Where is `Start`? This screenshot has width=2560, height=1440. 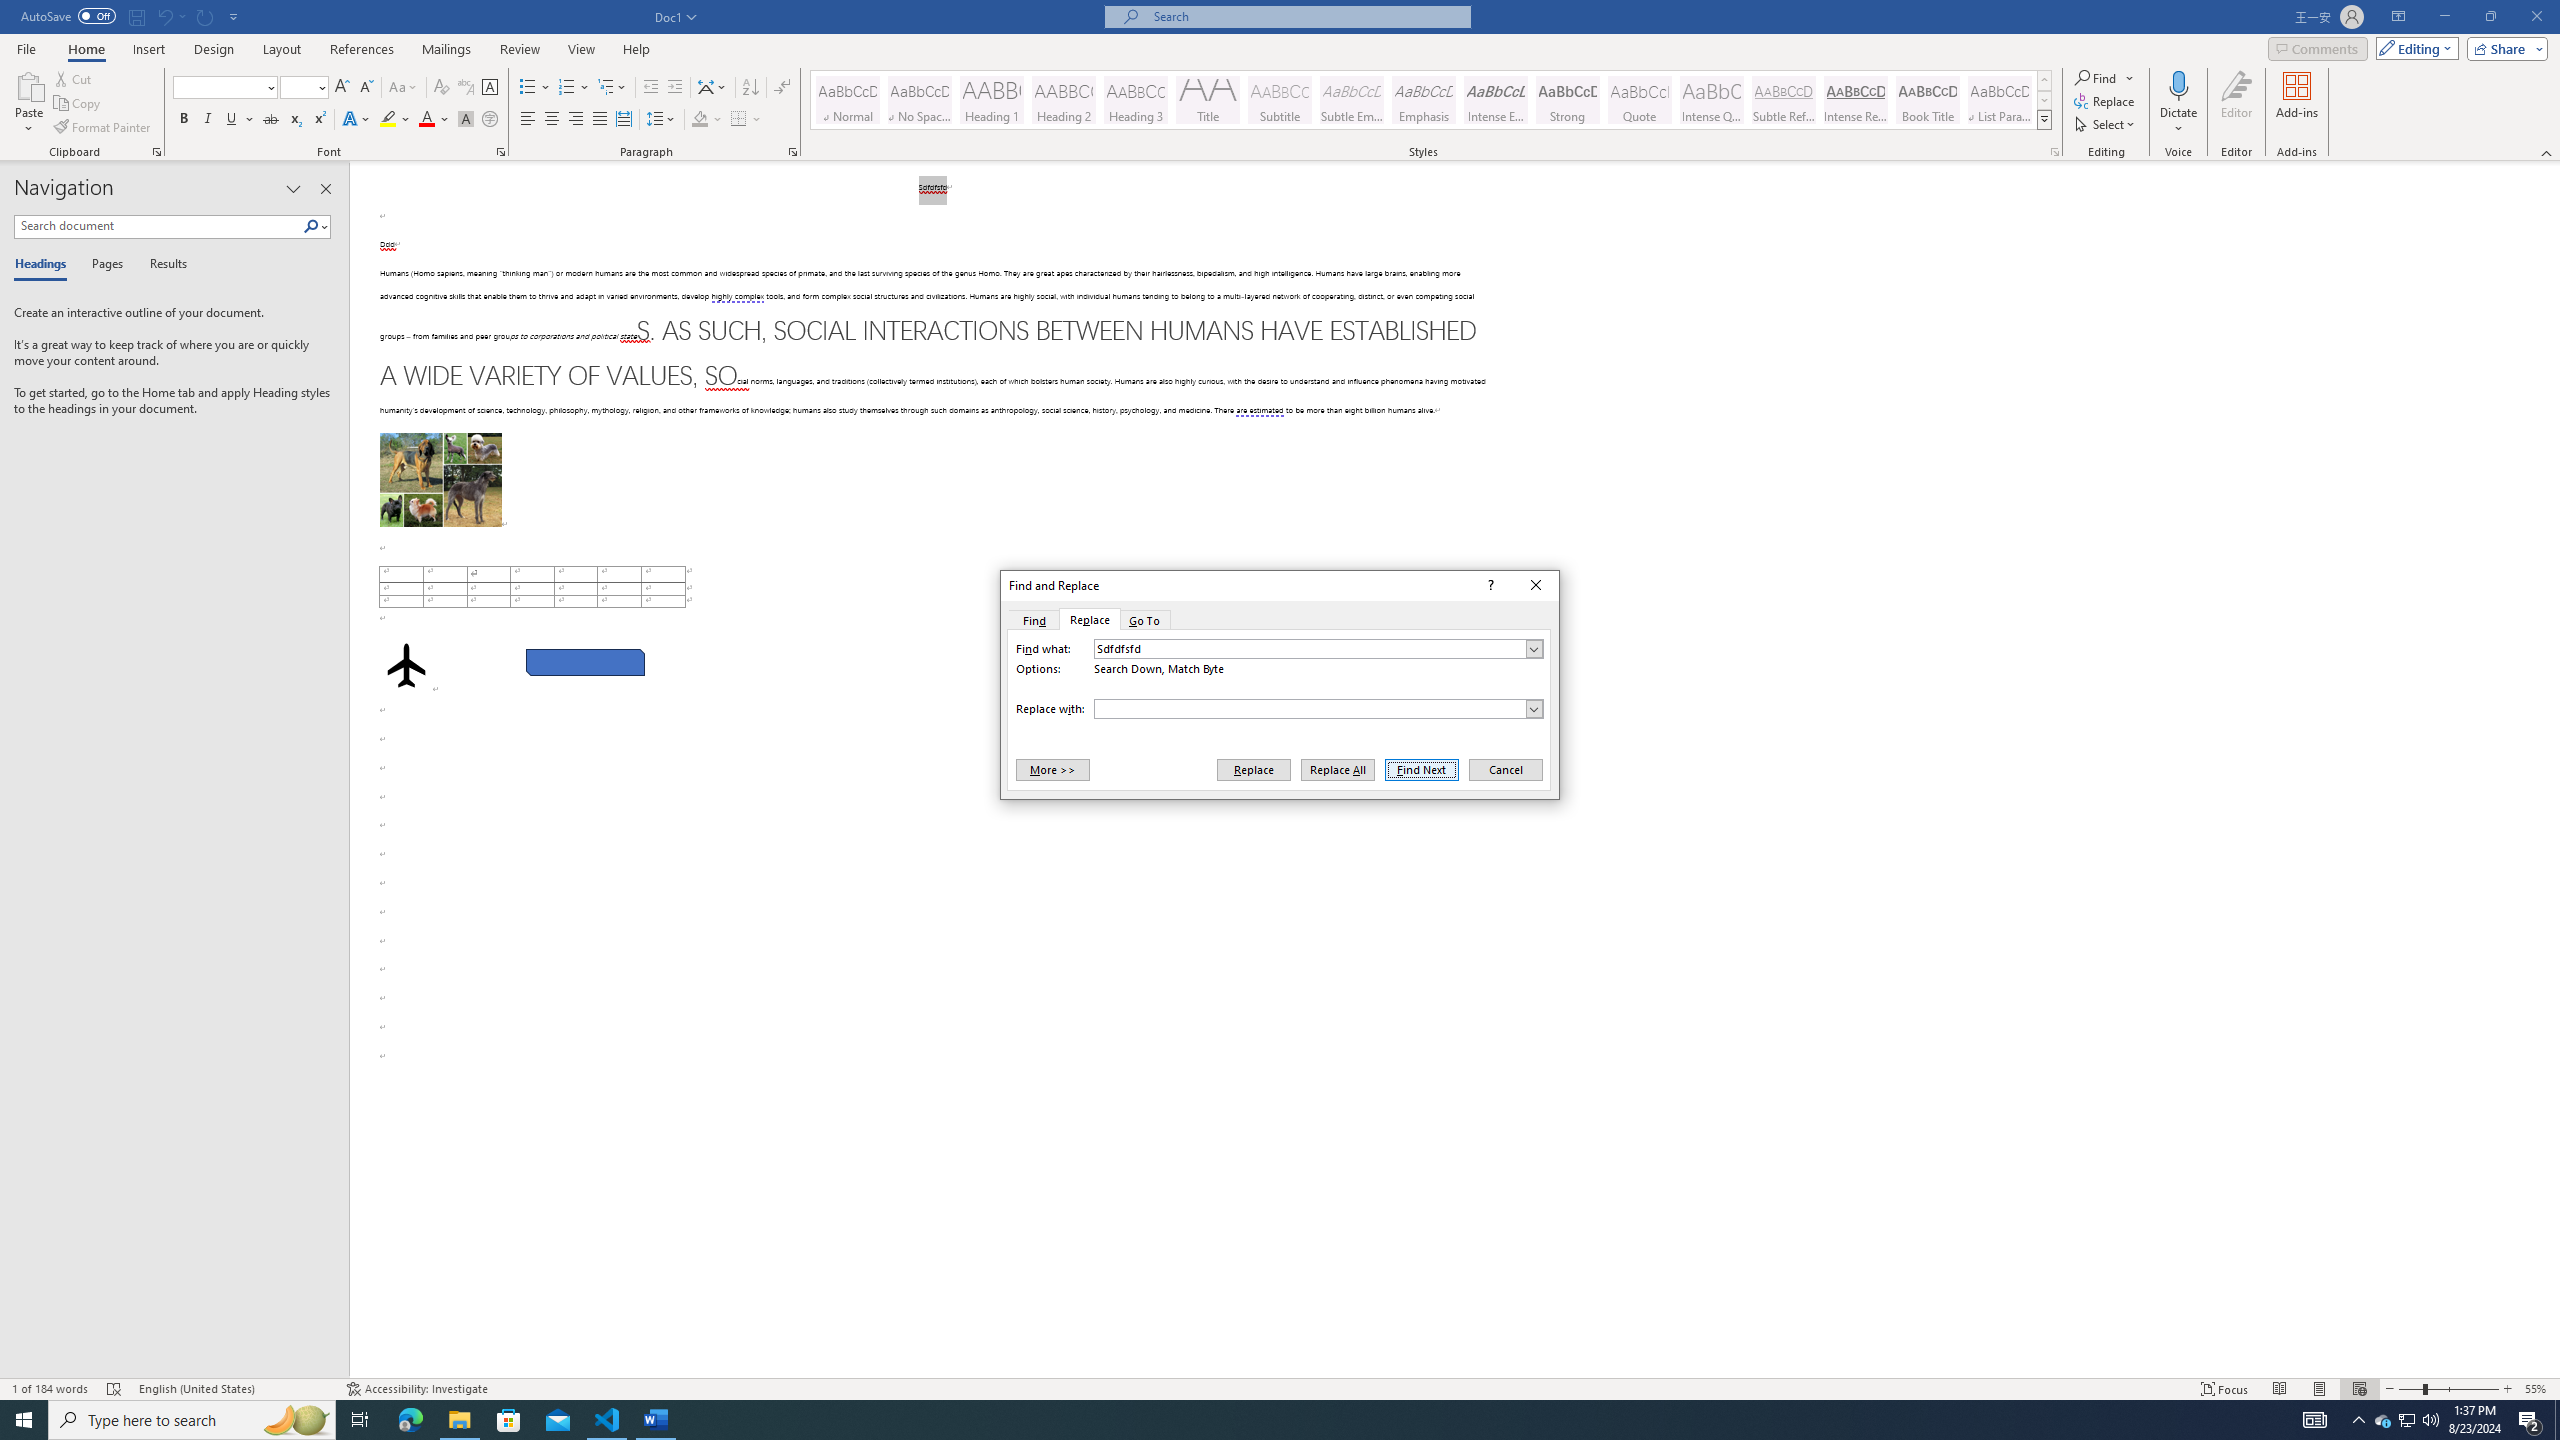 Start is located at coordinates (24, 1420).